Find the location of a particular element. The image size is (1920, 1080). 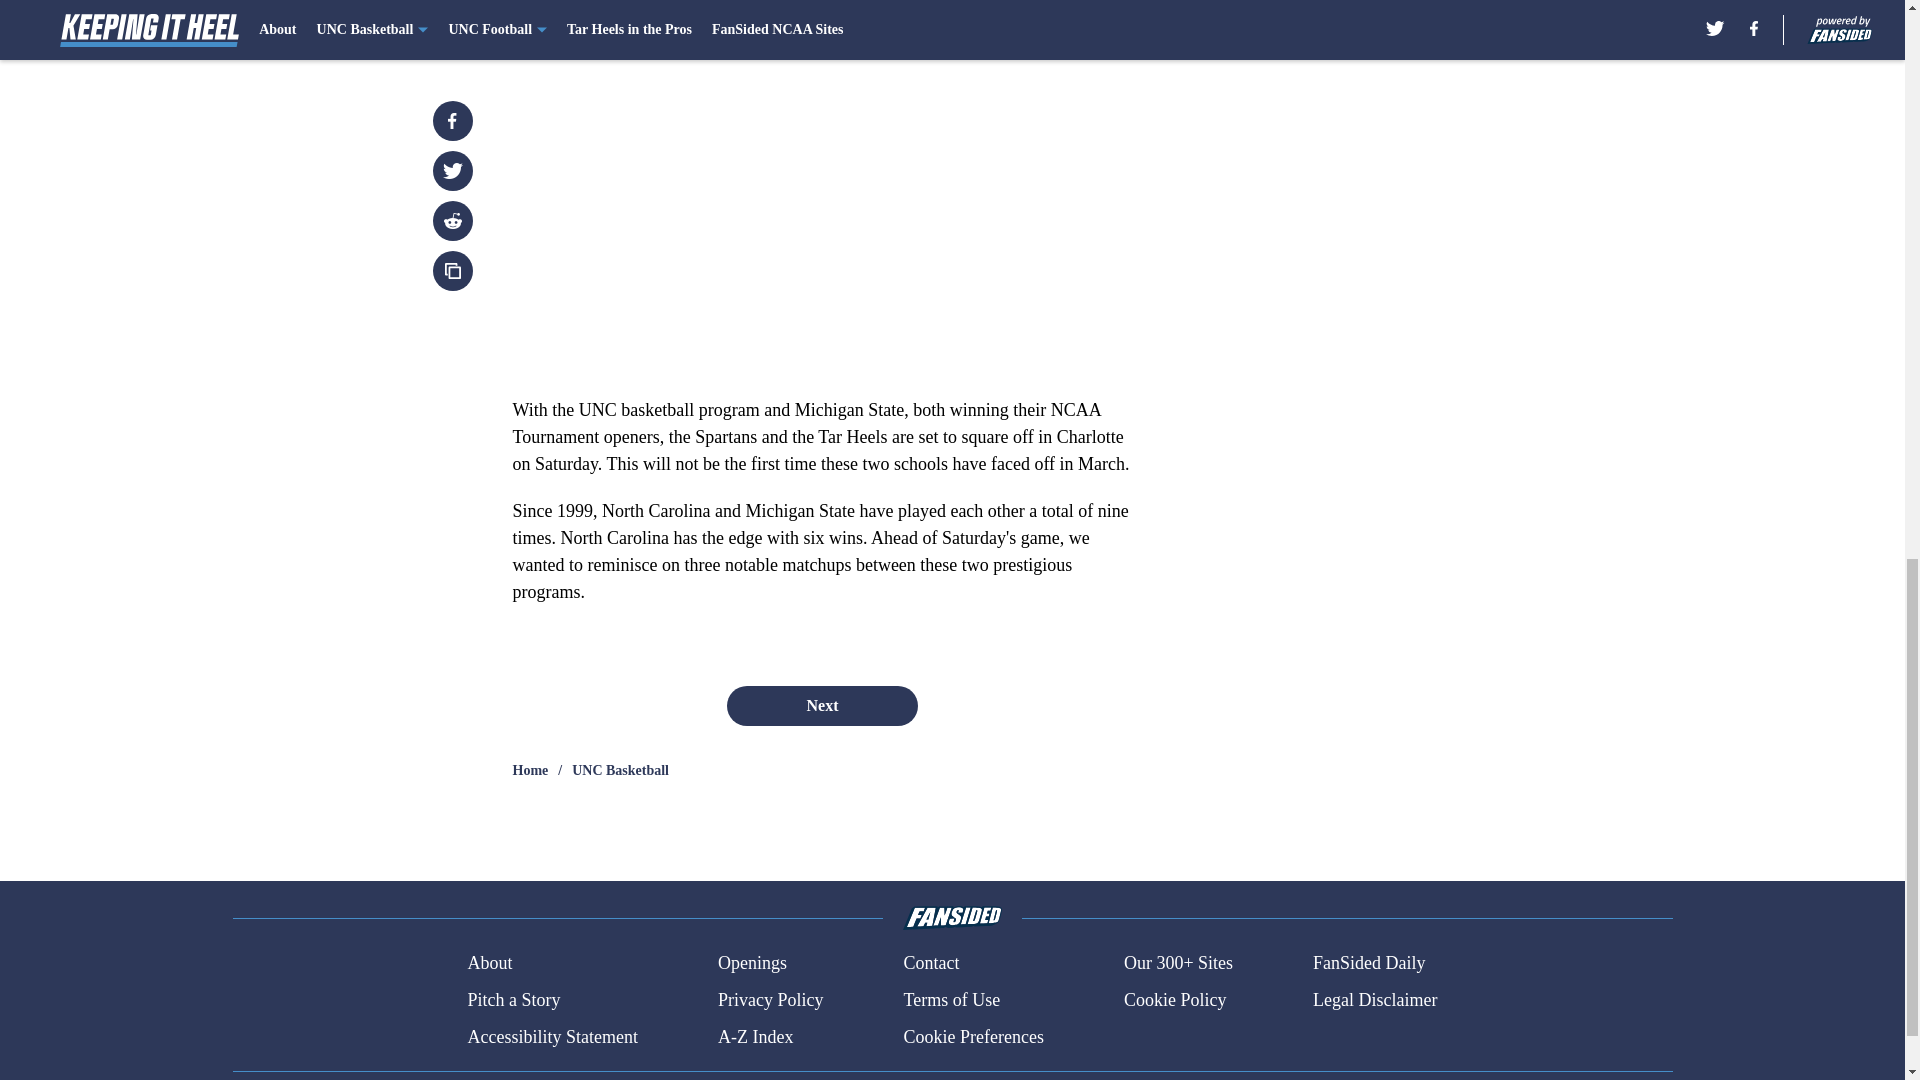

Next is located at coordinates (1072, 4).